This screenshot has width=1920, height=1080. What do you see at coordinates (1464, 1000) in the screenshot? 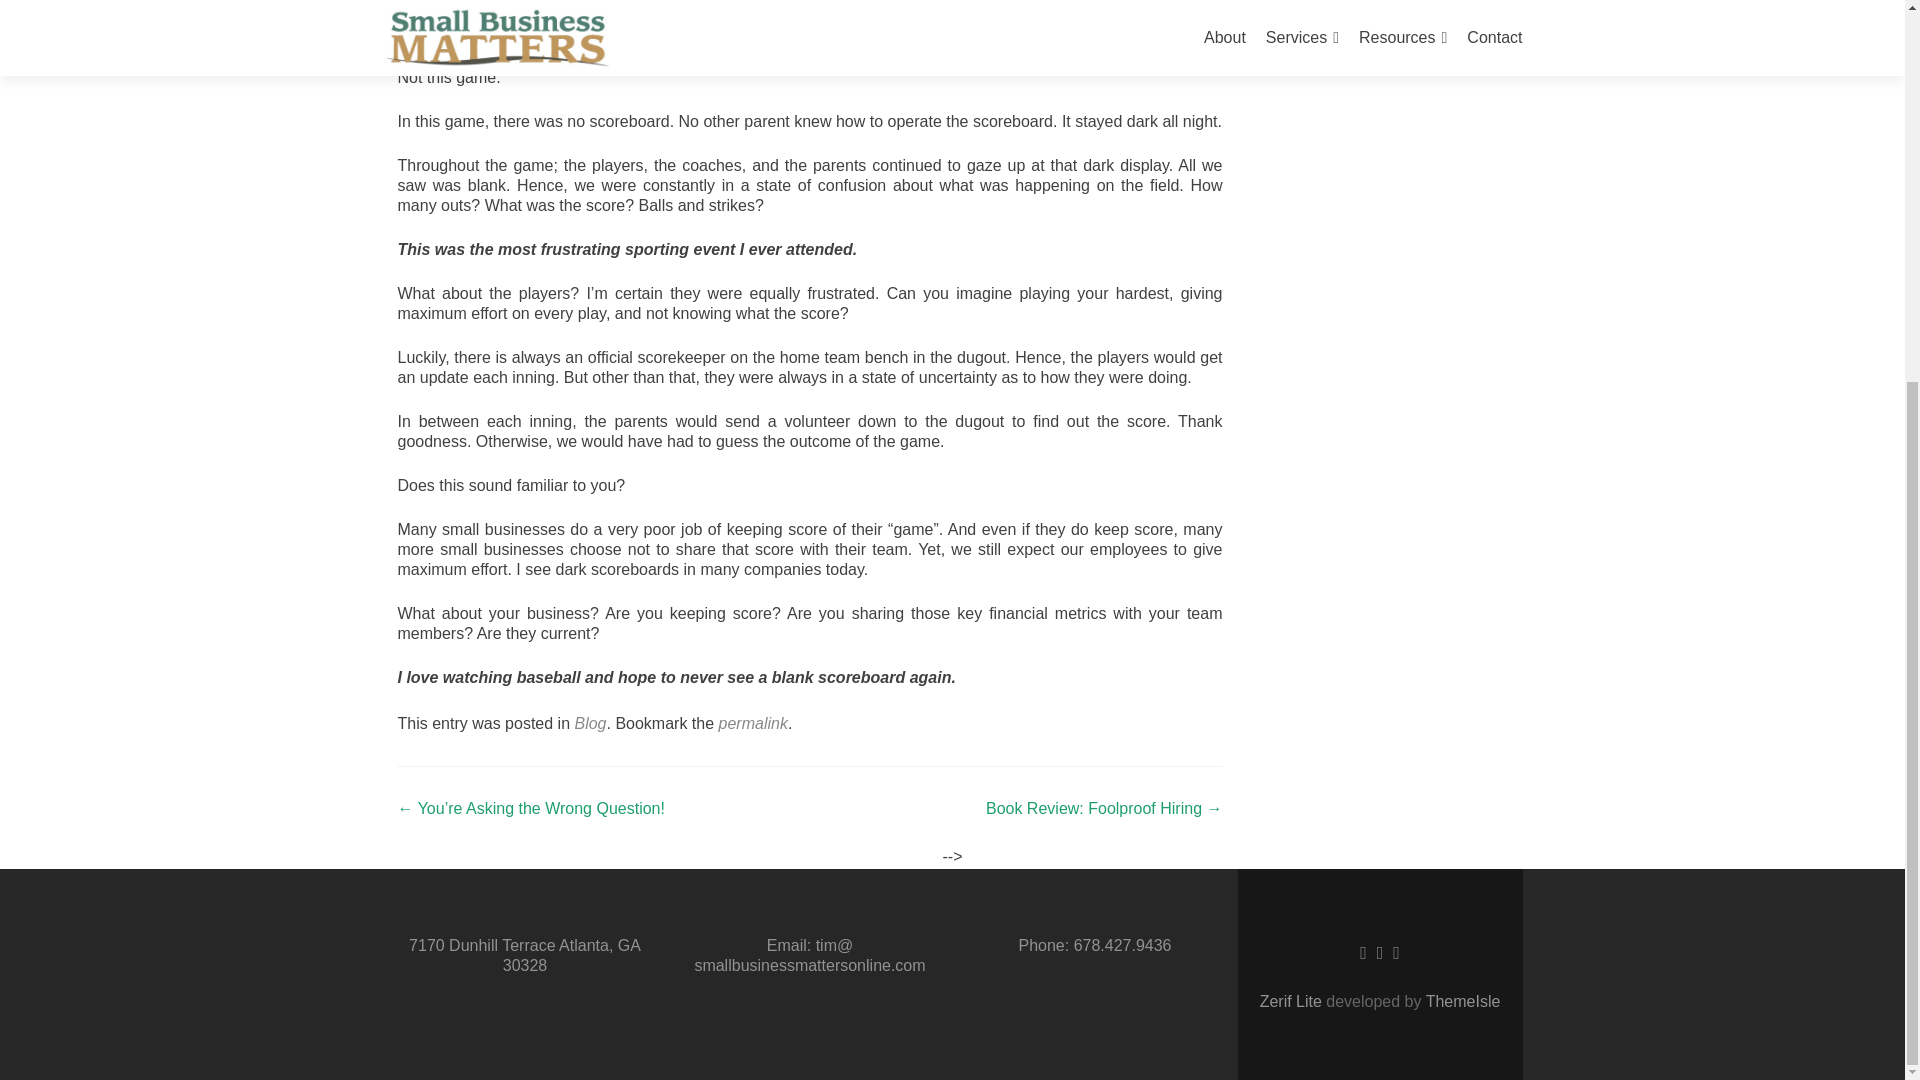
I see `ThemeIsle` at bounding box center [1464, 1000].